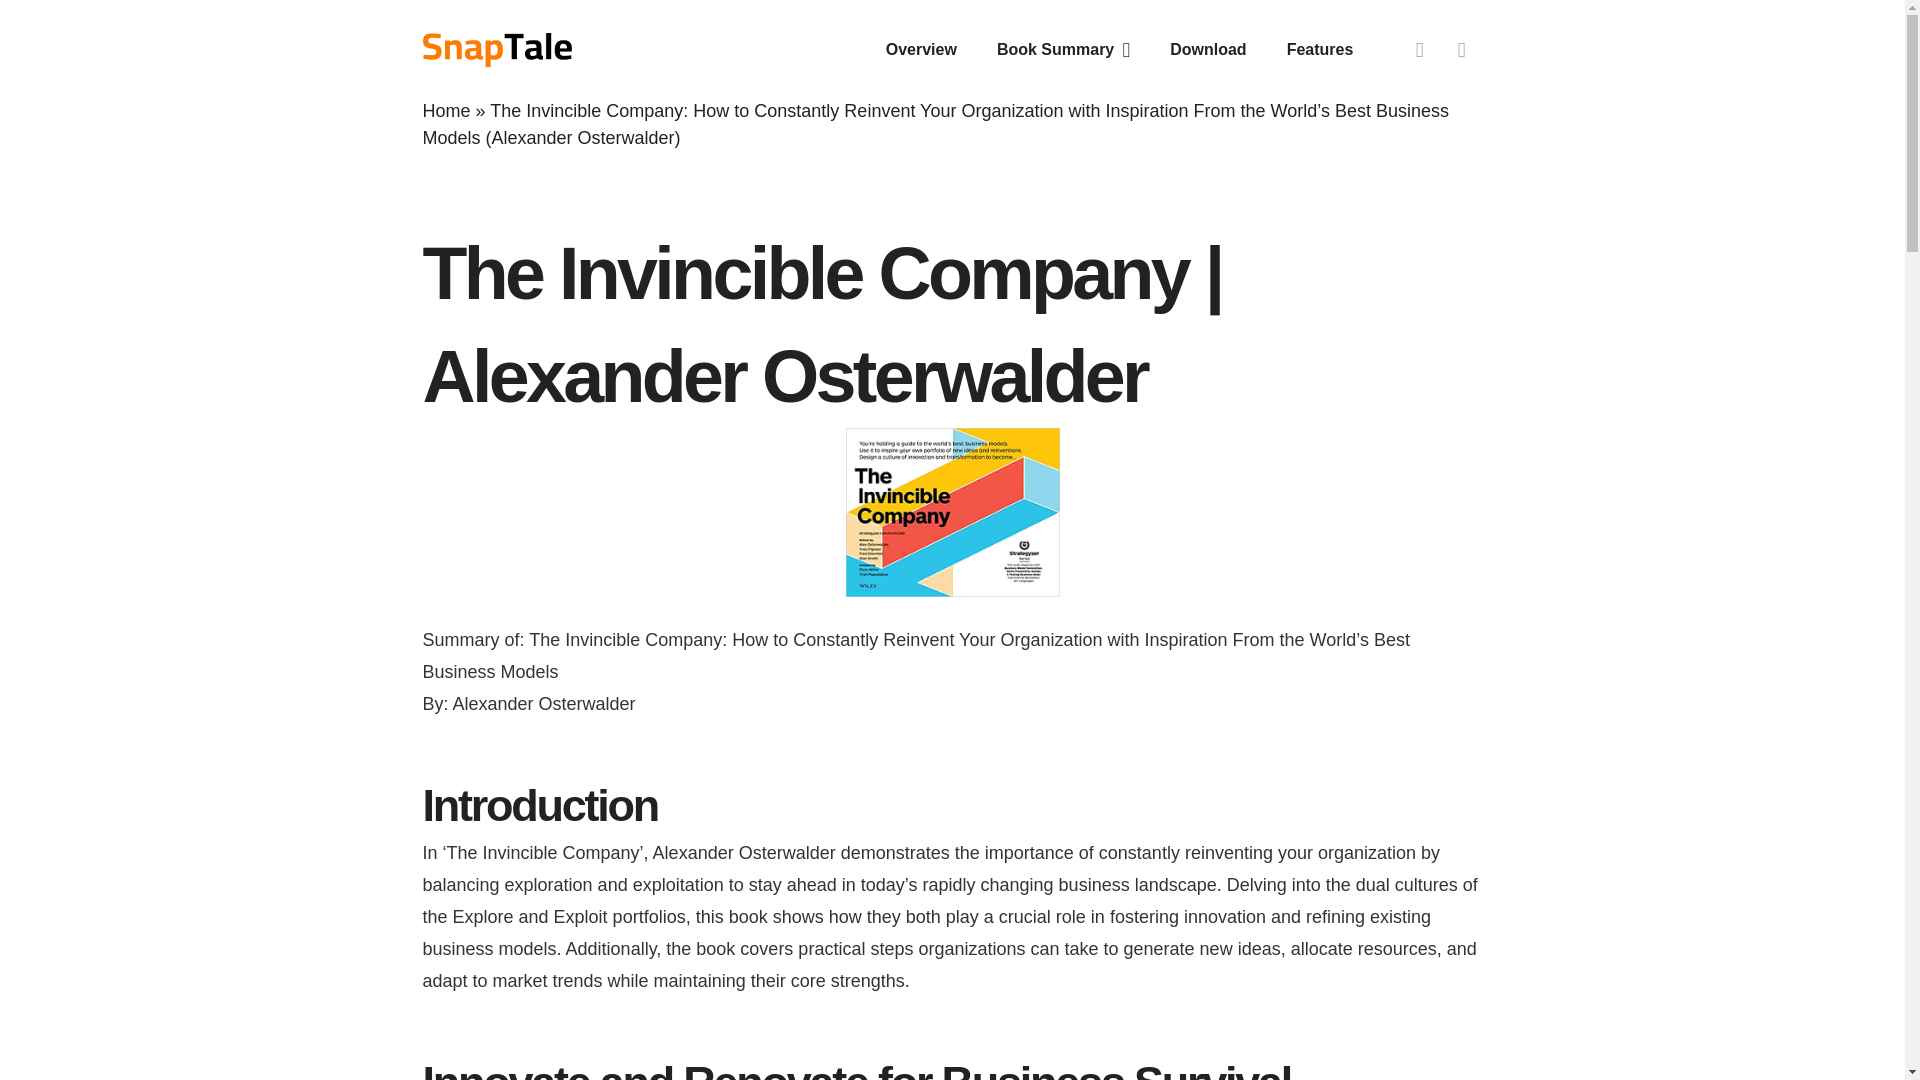  Describe the element at coordinates (921, 49) in the screenshot. I see `Overview` at that location.